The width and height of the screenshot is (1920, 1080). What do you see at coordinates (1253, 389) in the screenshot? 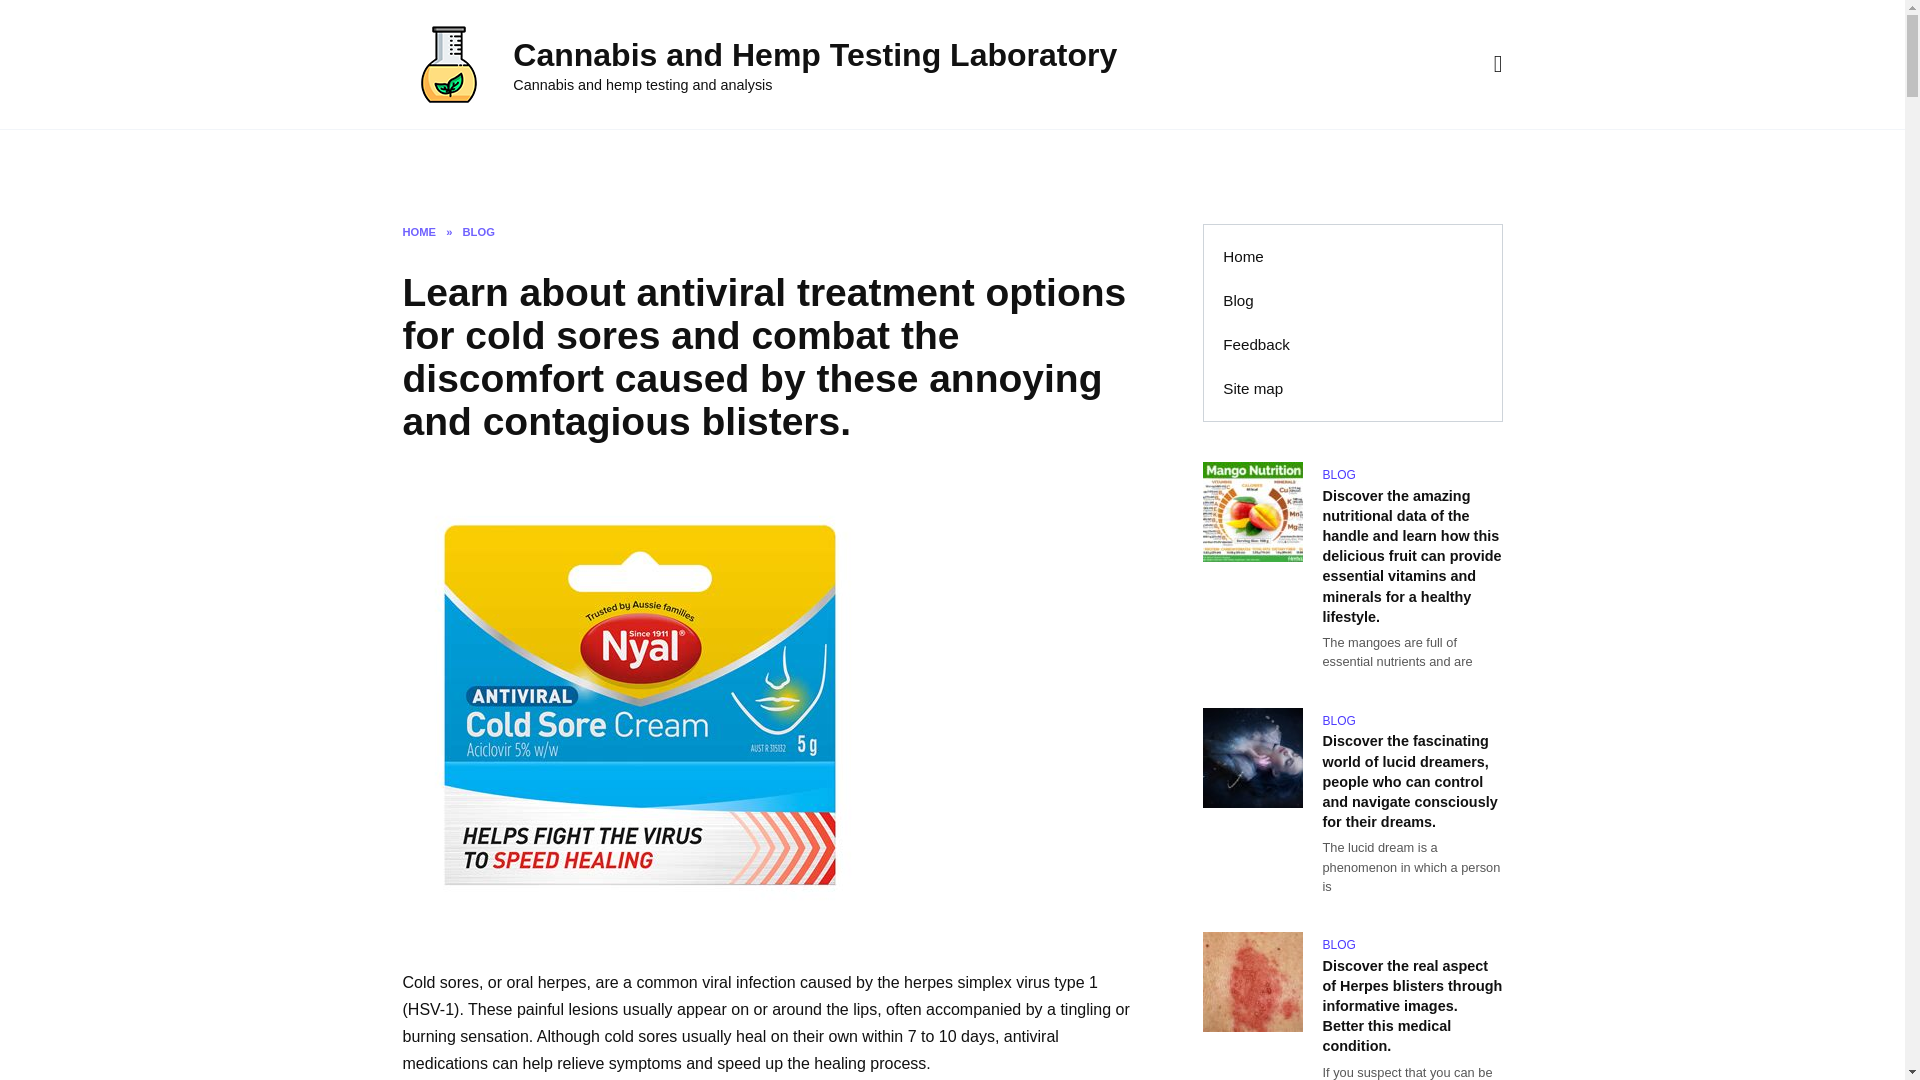
I see `Site map` at bounding box center [1253, 389].